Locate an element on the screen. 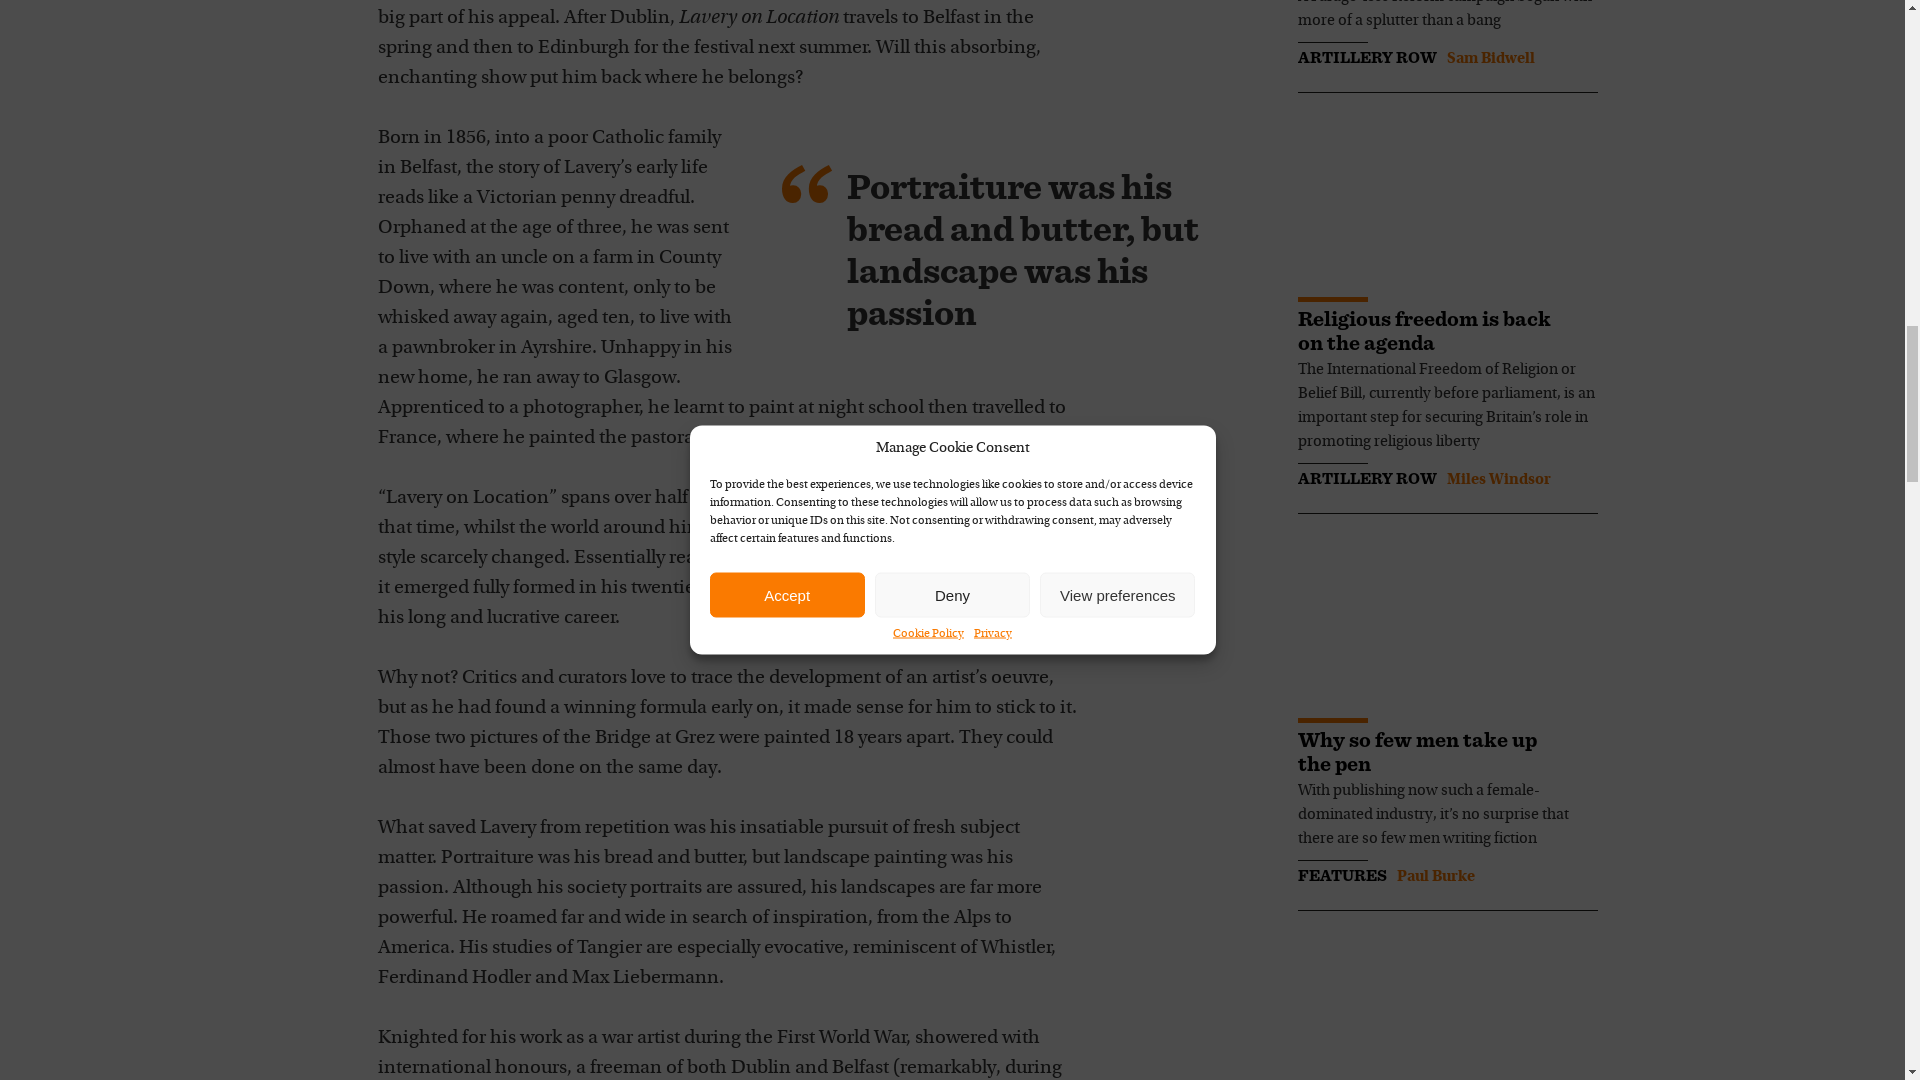 The width and height of the screenshot is (1920, 1080). Posts by Miles Windsor is located at coordinates (1497, 480).